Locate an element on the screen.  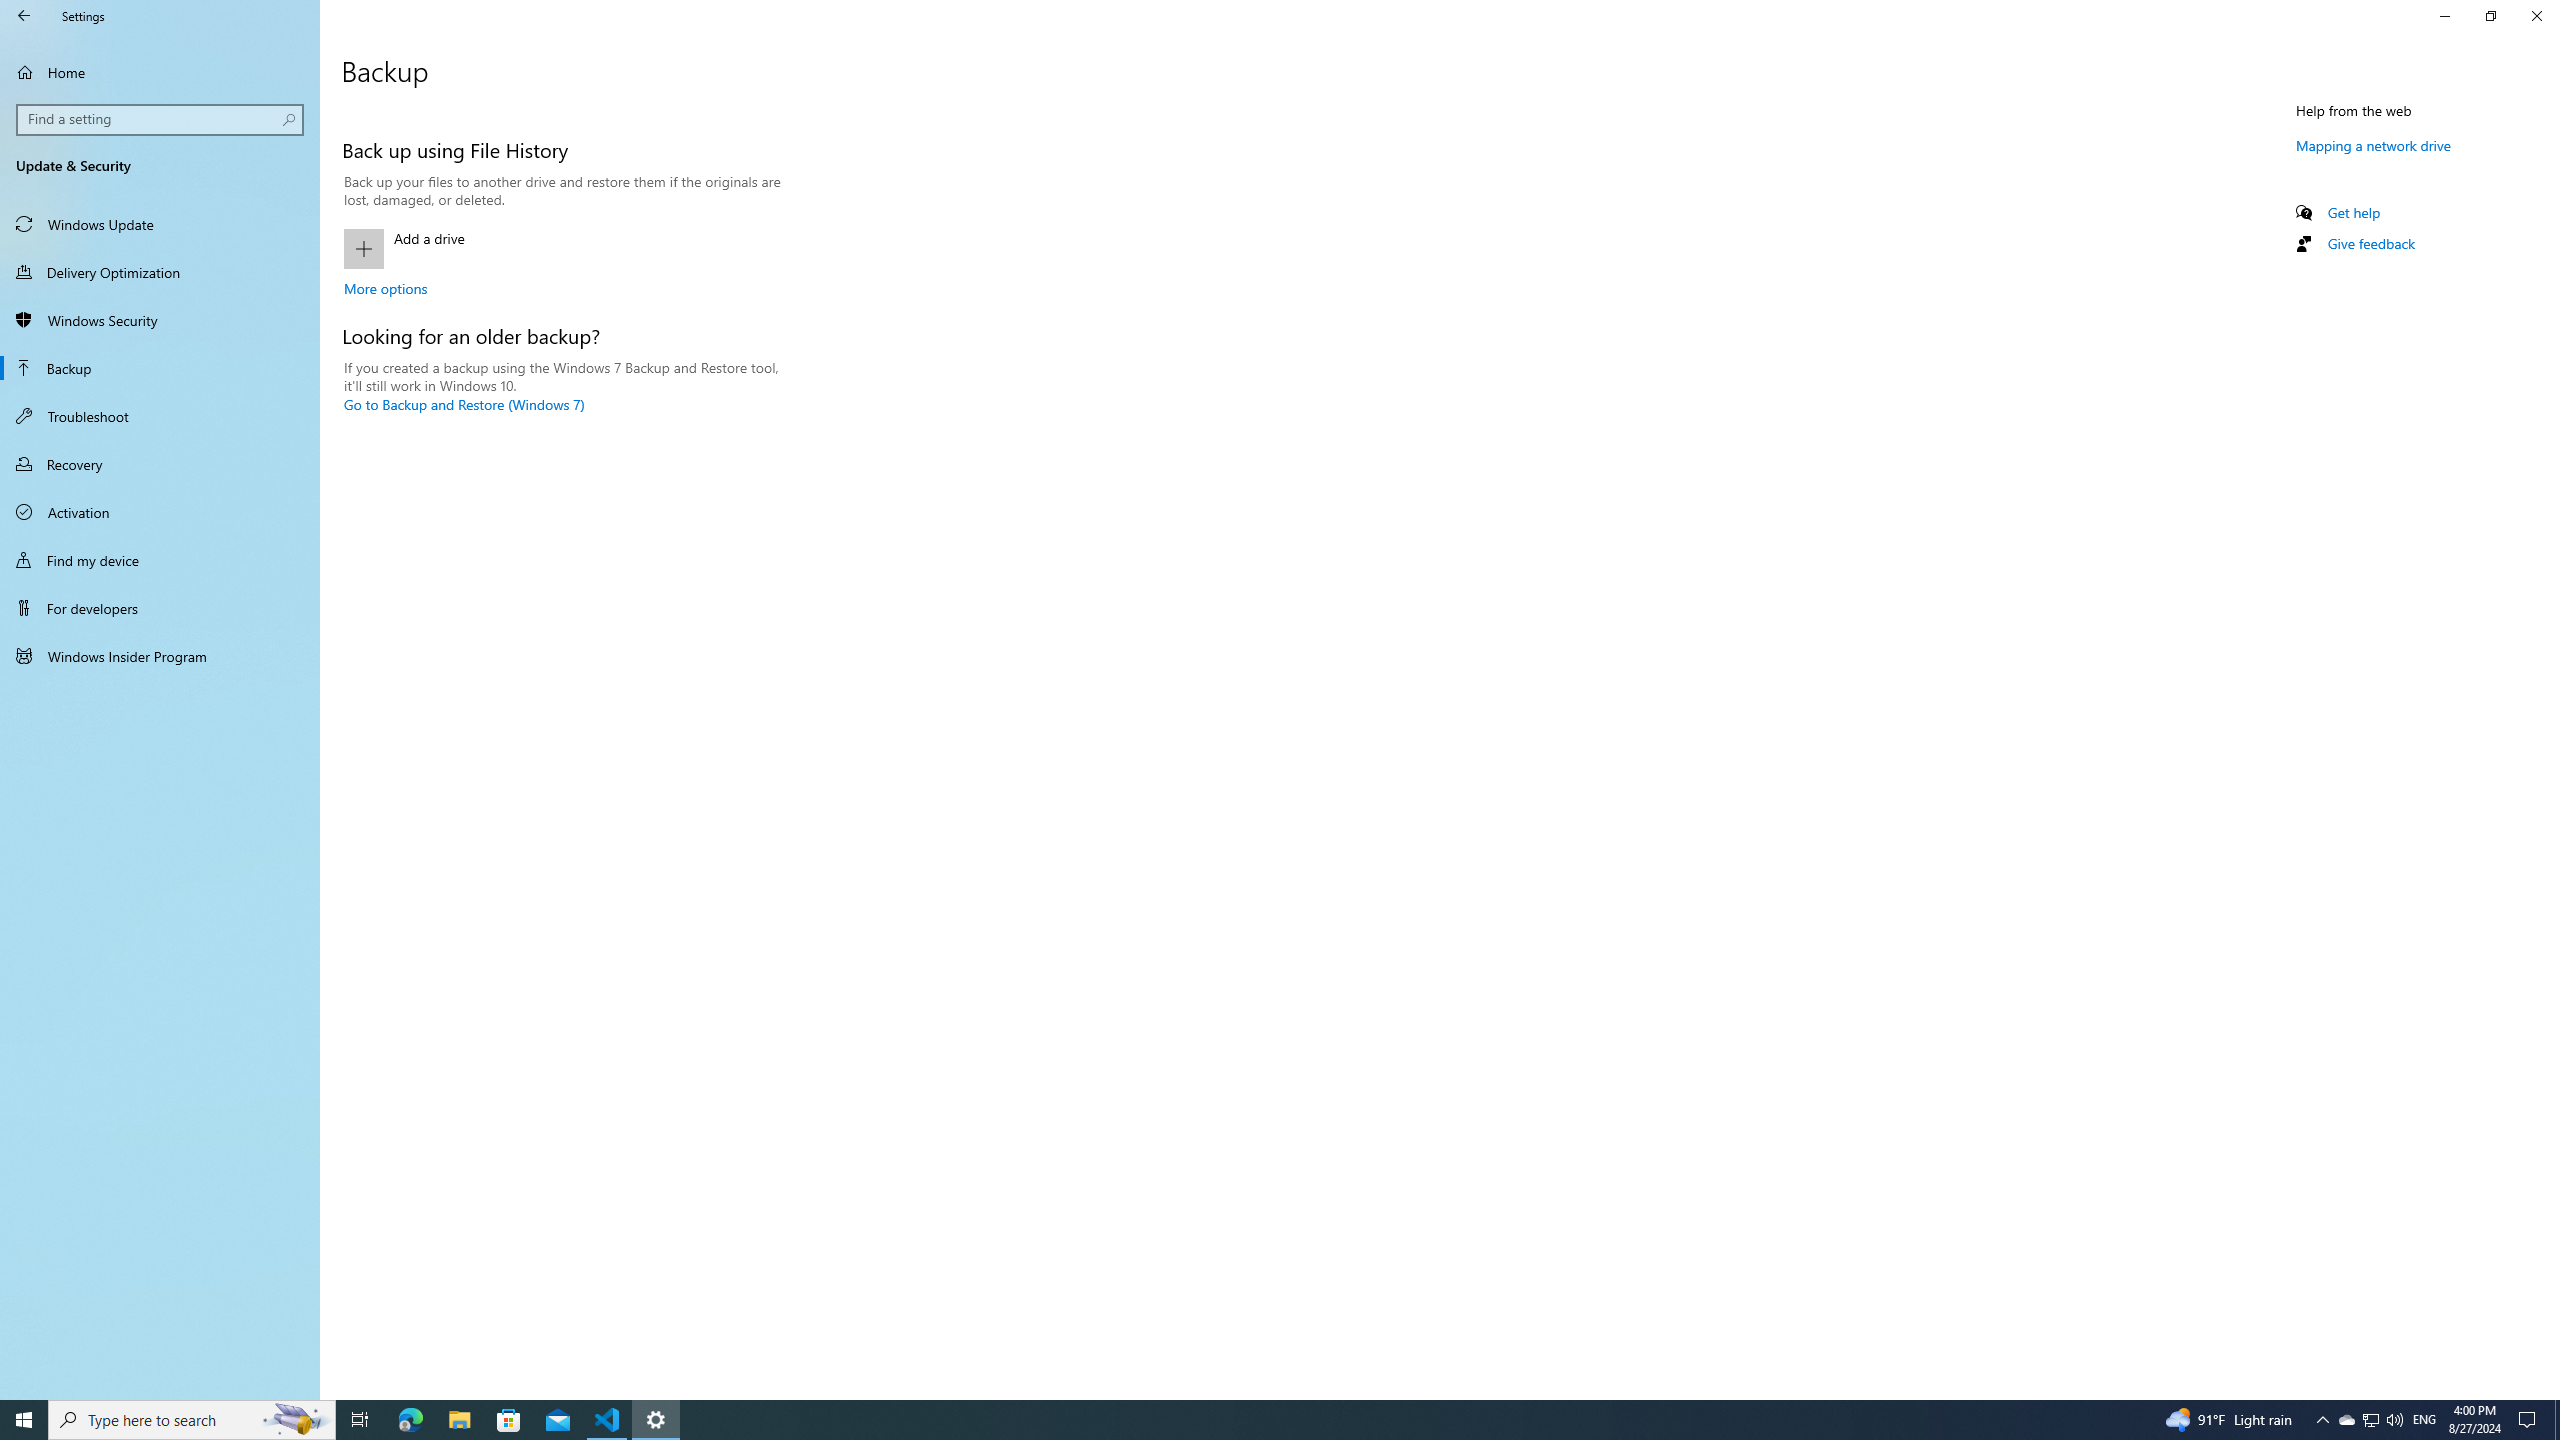
Search highlights icon opens search home window is located at coordinates (464, 404).